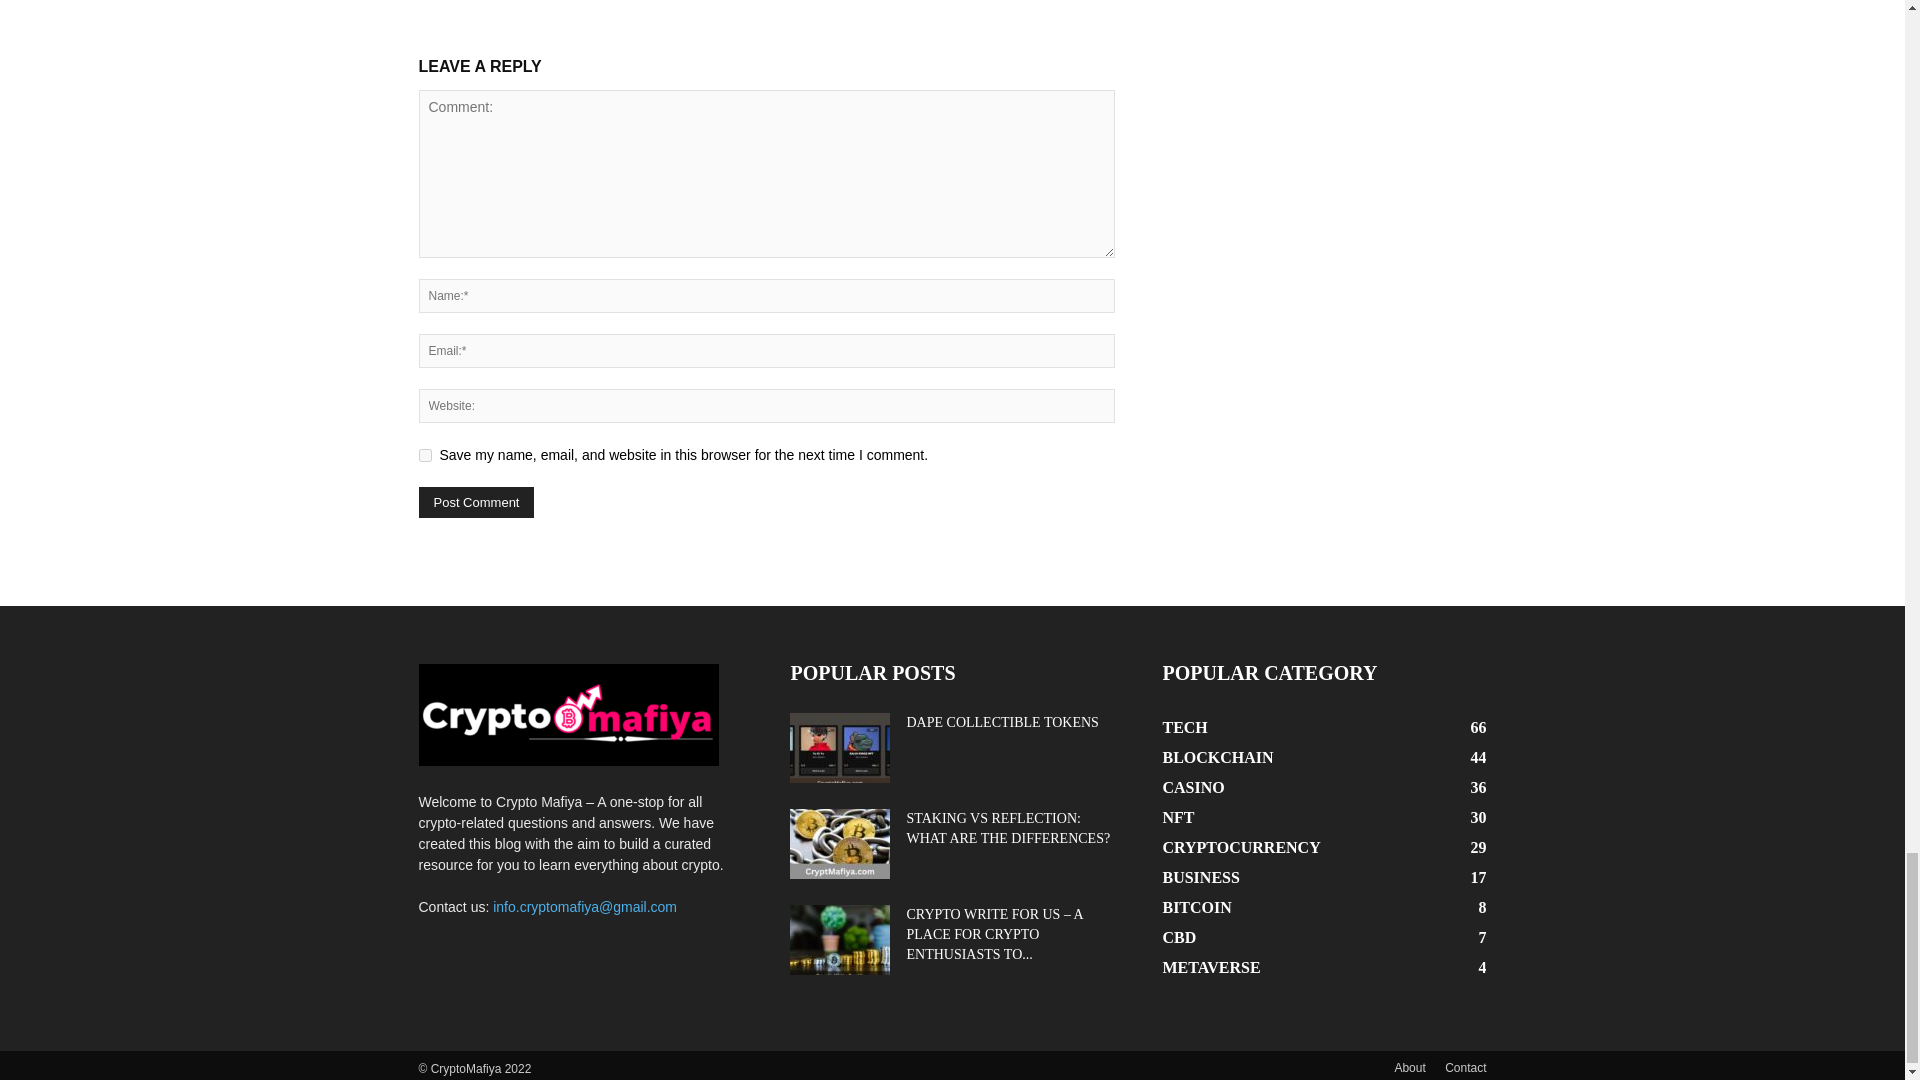  Describe the element at coordinates (424, 456) in the screenshot. I see `yes` at that location.